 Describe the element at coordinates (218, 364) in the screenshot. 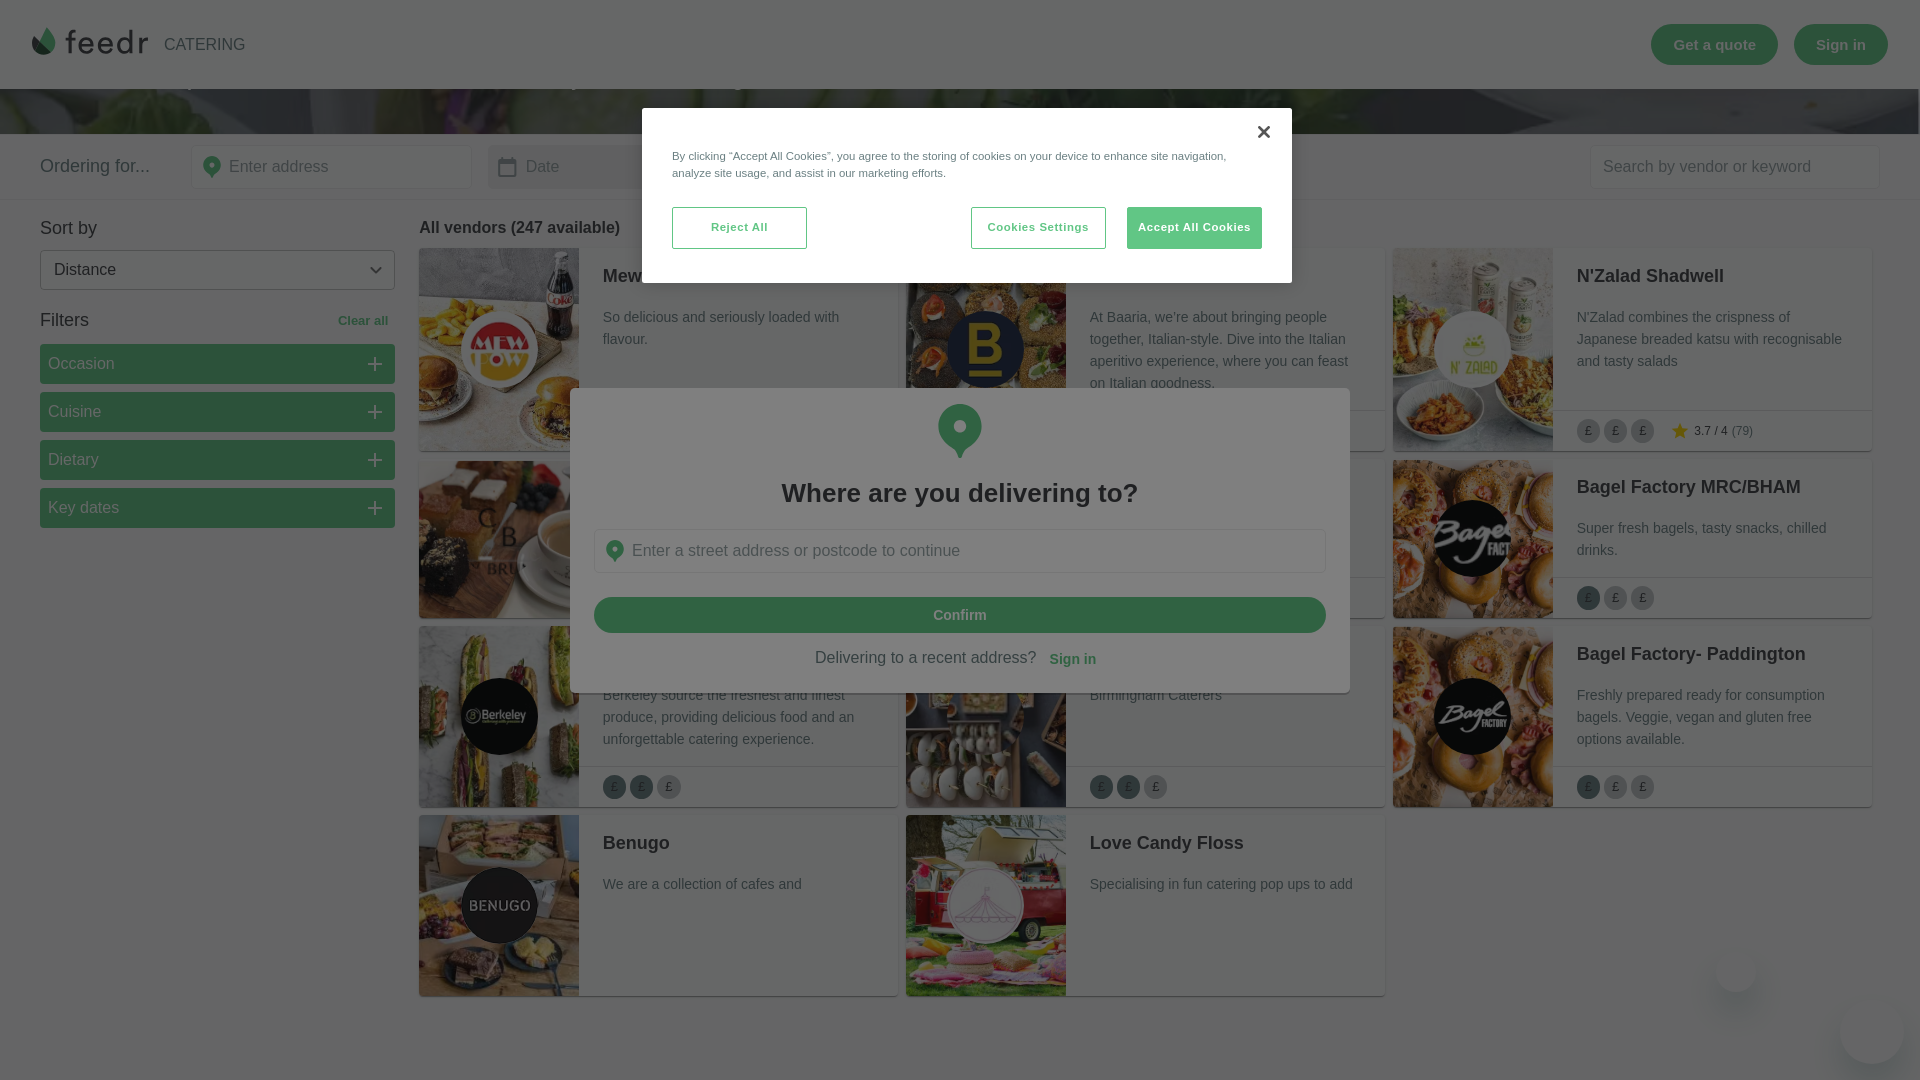

I see `Occasion` at that location.